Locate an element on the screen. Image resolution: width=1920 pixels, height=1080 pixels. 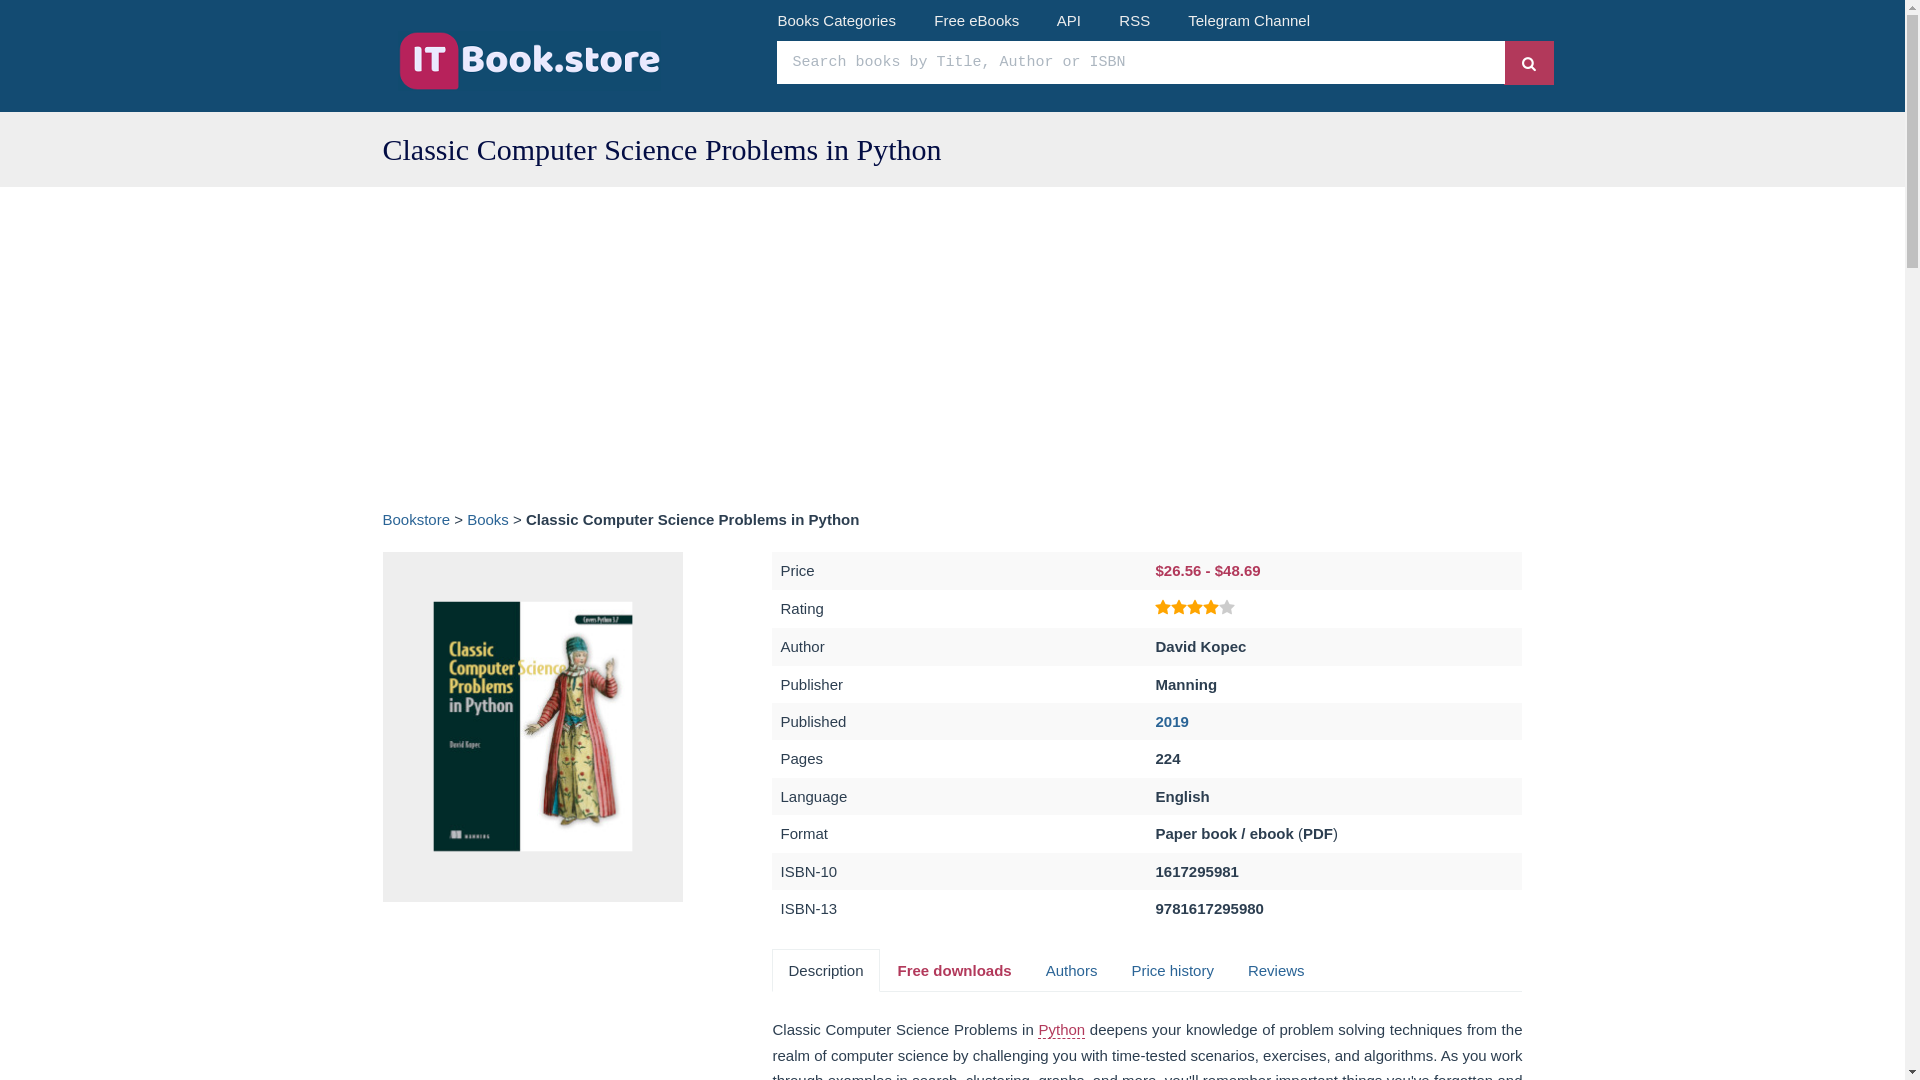
2019 is located at coordinates (1172, 721).